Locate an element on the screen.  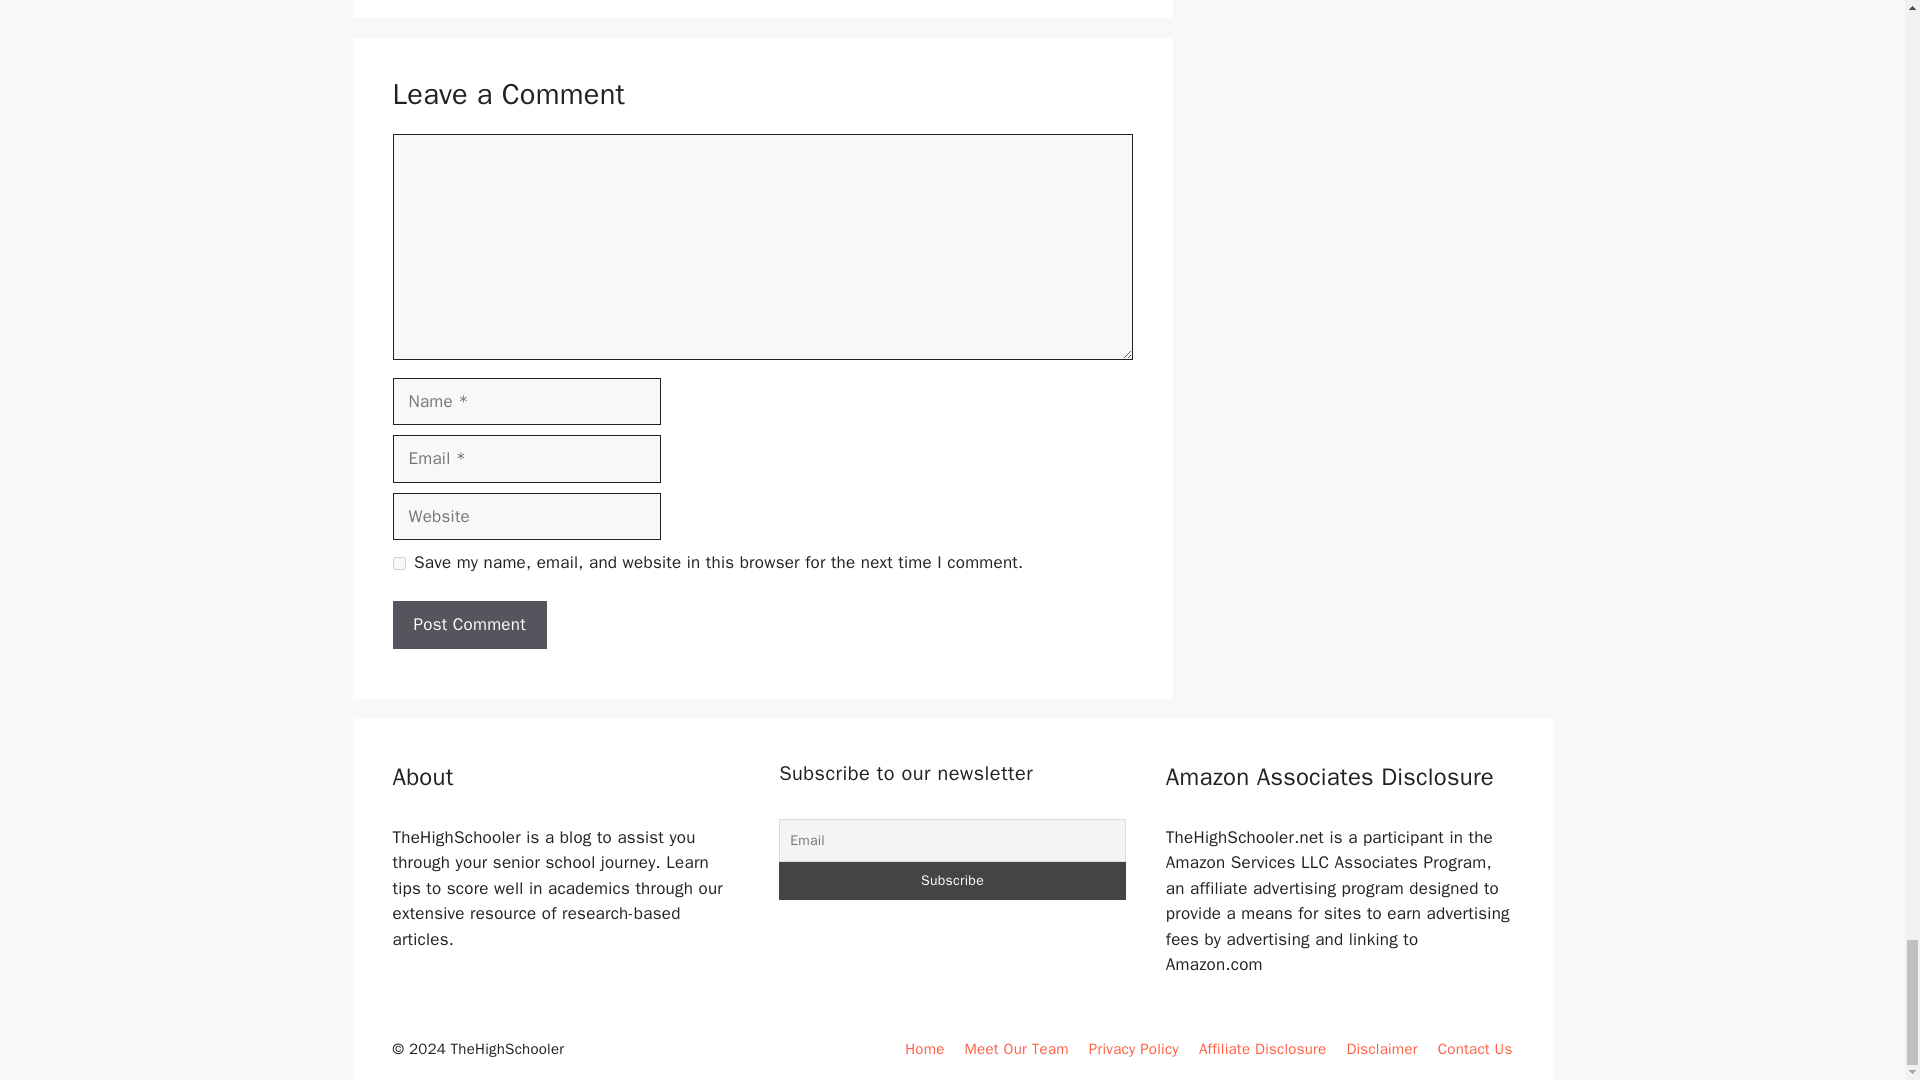
yes is located at coordinates (398, 564).